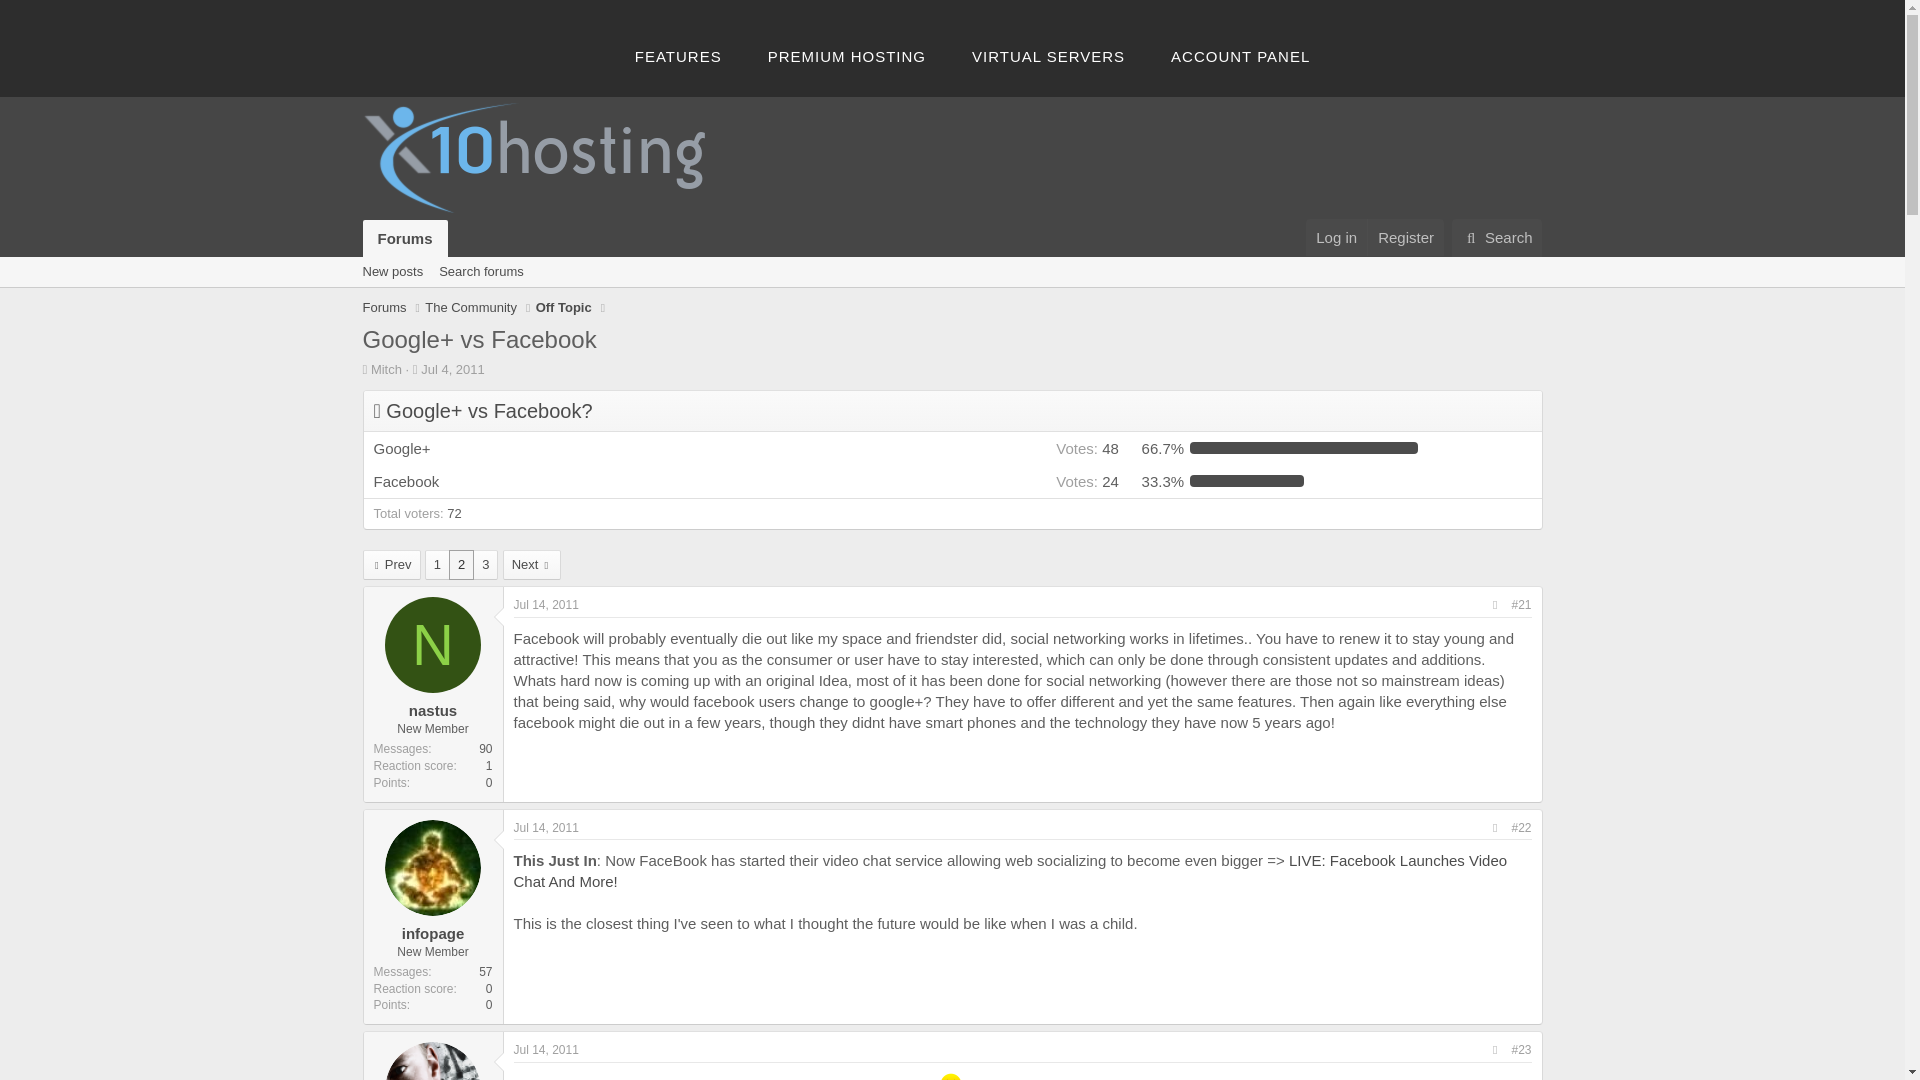 The height and width of the screenshot is (1080, 1920). Describe the element at coordinates (678, 55) in the screenshot. I see `FEATURES` at that location.